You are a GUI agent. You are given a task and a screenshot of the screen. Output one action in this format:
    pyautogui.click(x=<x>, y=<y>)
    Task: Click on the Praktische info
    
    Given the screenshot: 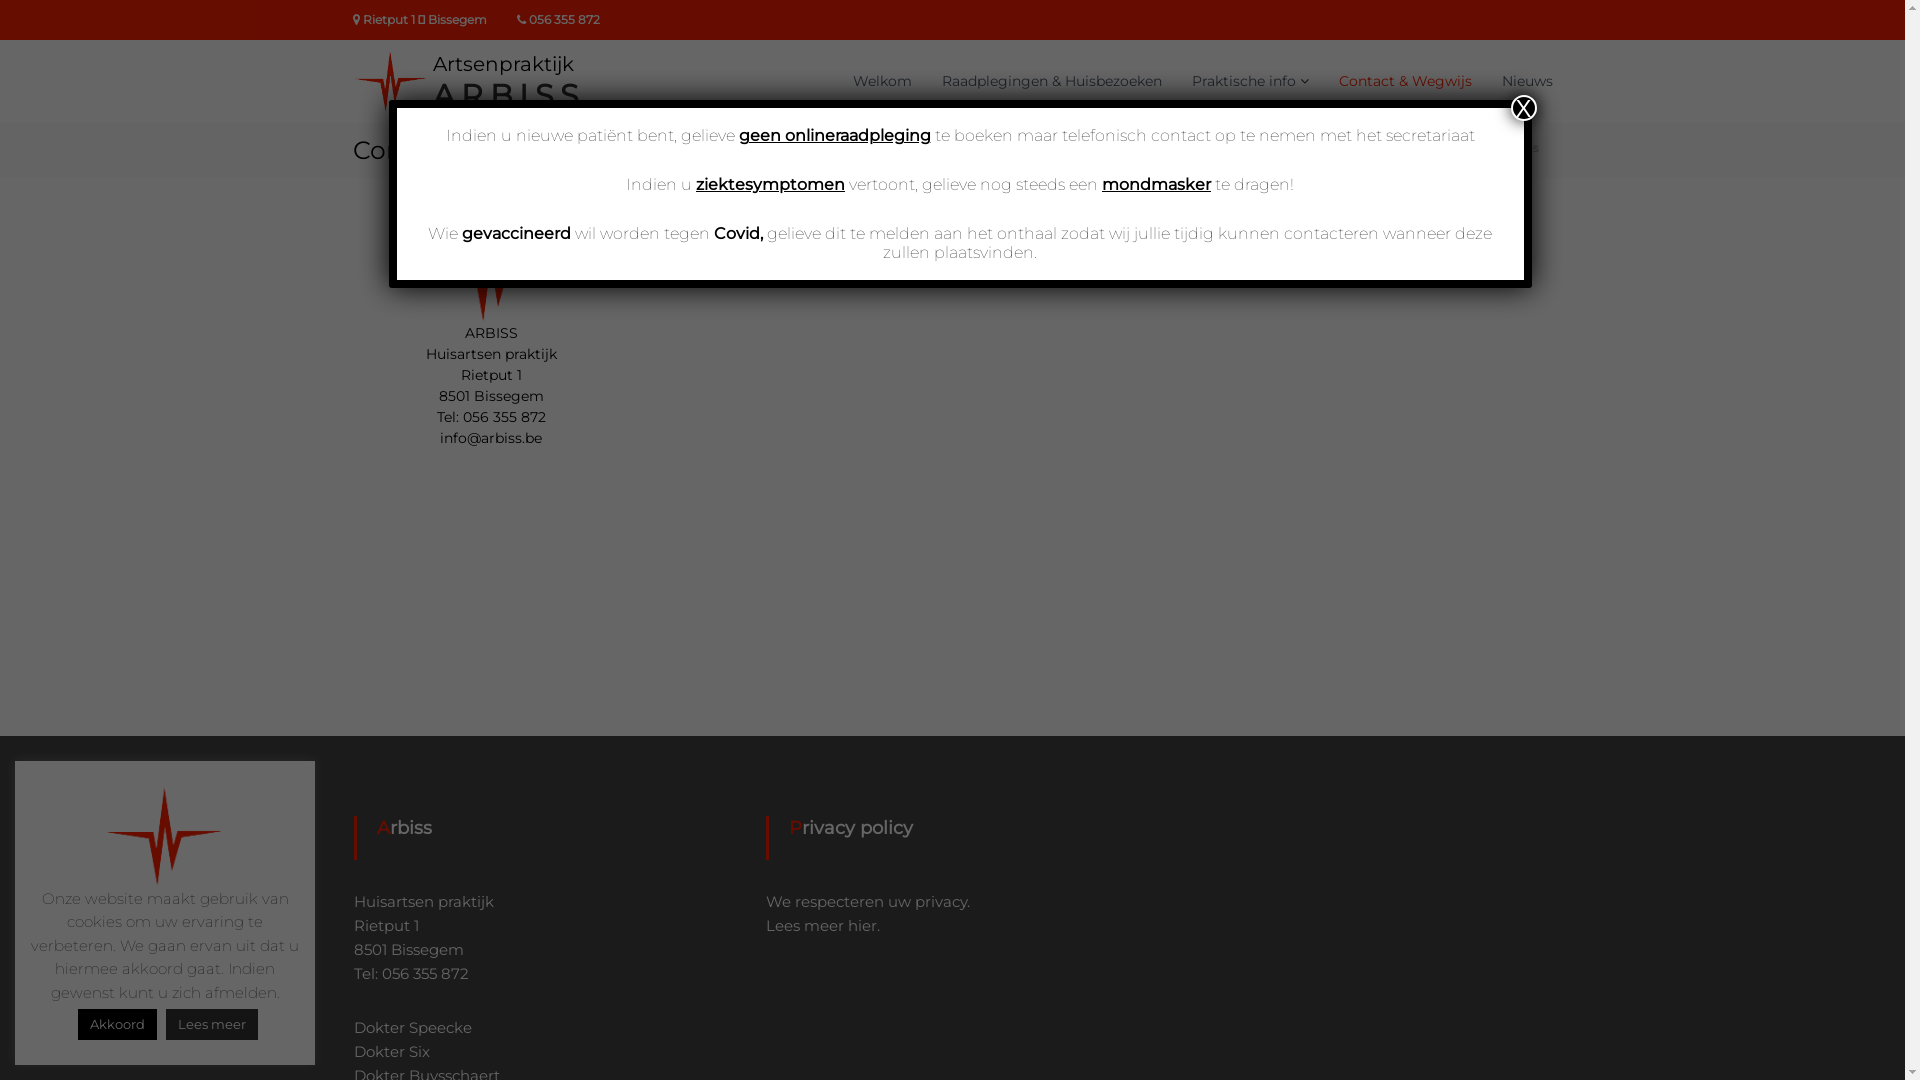 What is the action you would take?
    pyautogui.click(x=1244, y=81)
    